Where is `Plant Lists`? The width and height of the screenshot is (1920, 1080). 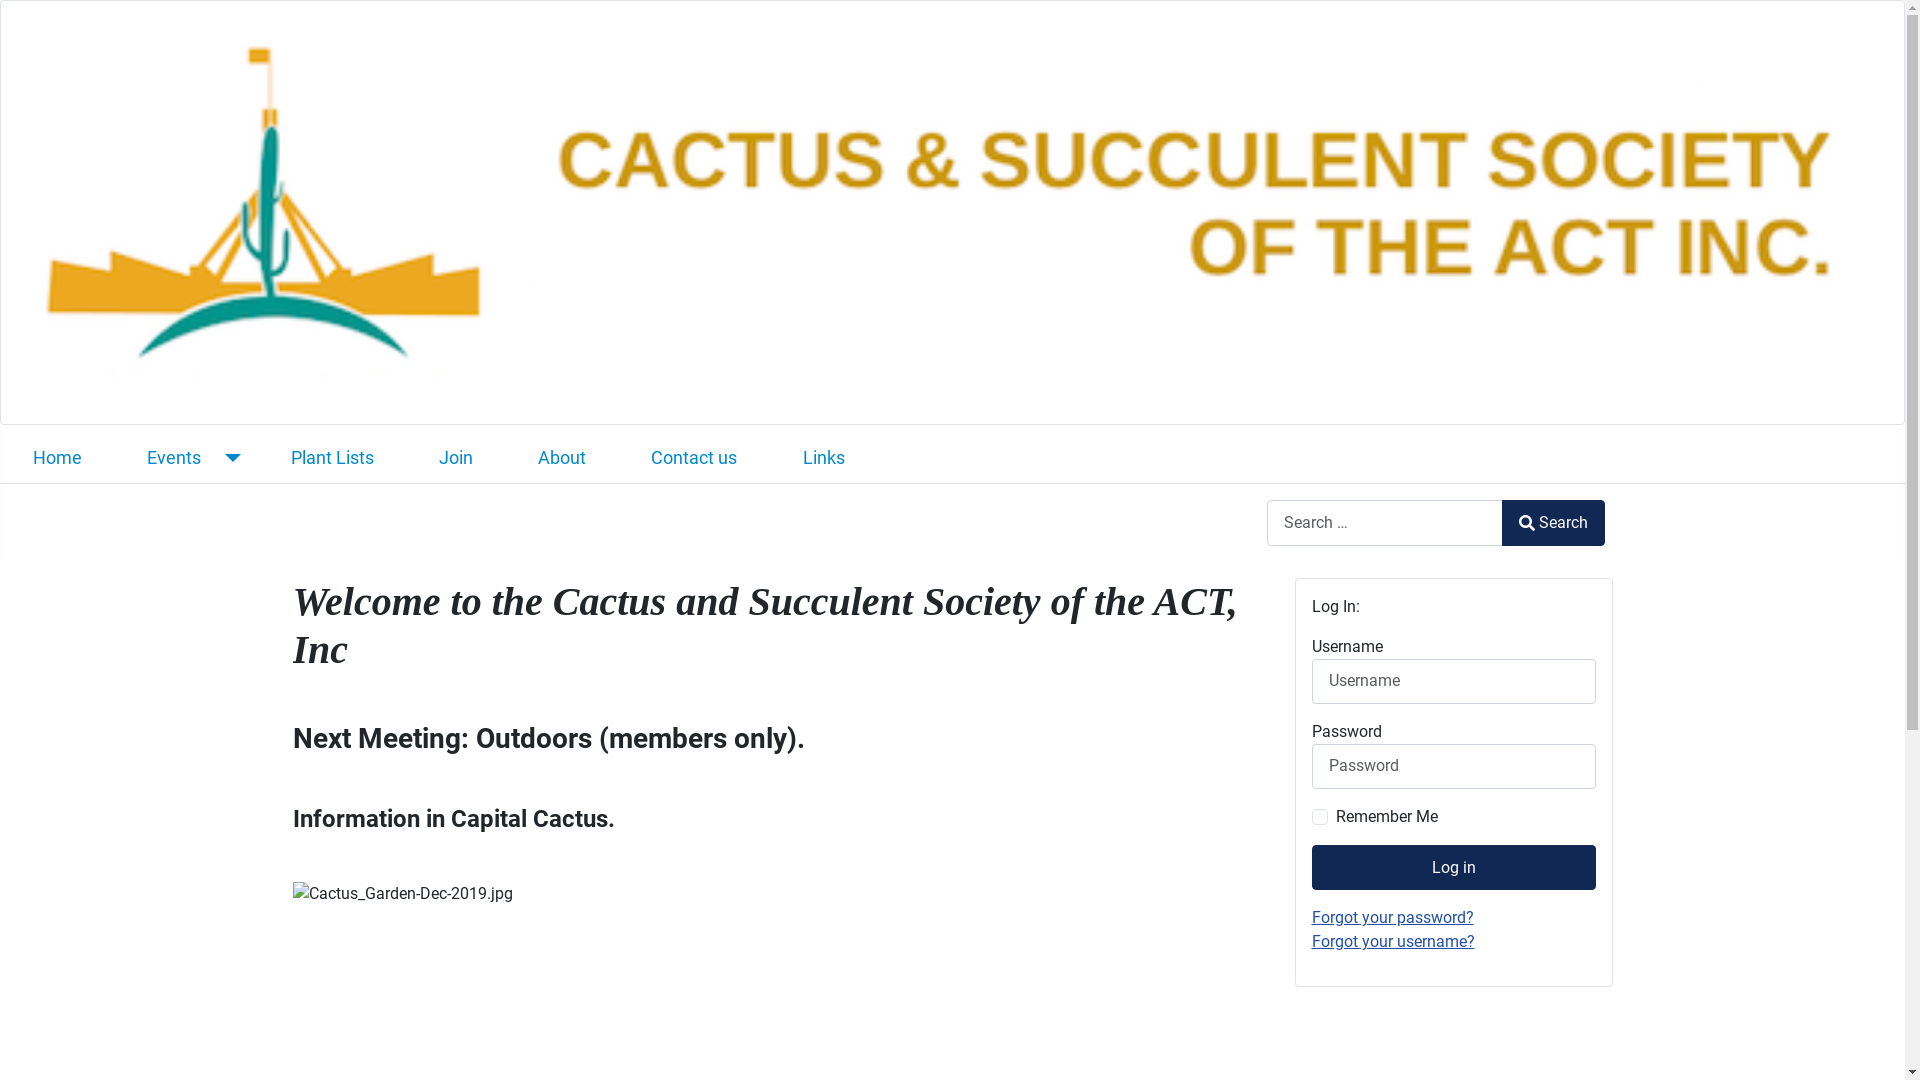
Plant Lists is located at coordinates (332, 458).